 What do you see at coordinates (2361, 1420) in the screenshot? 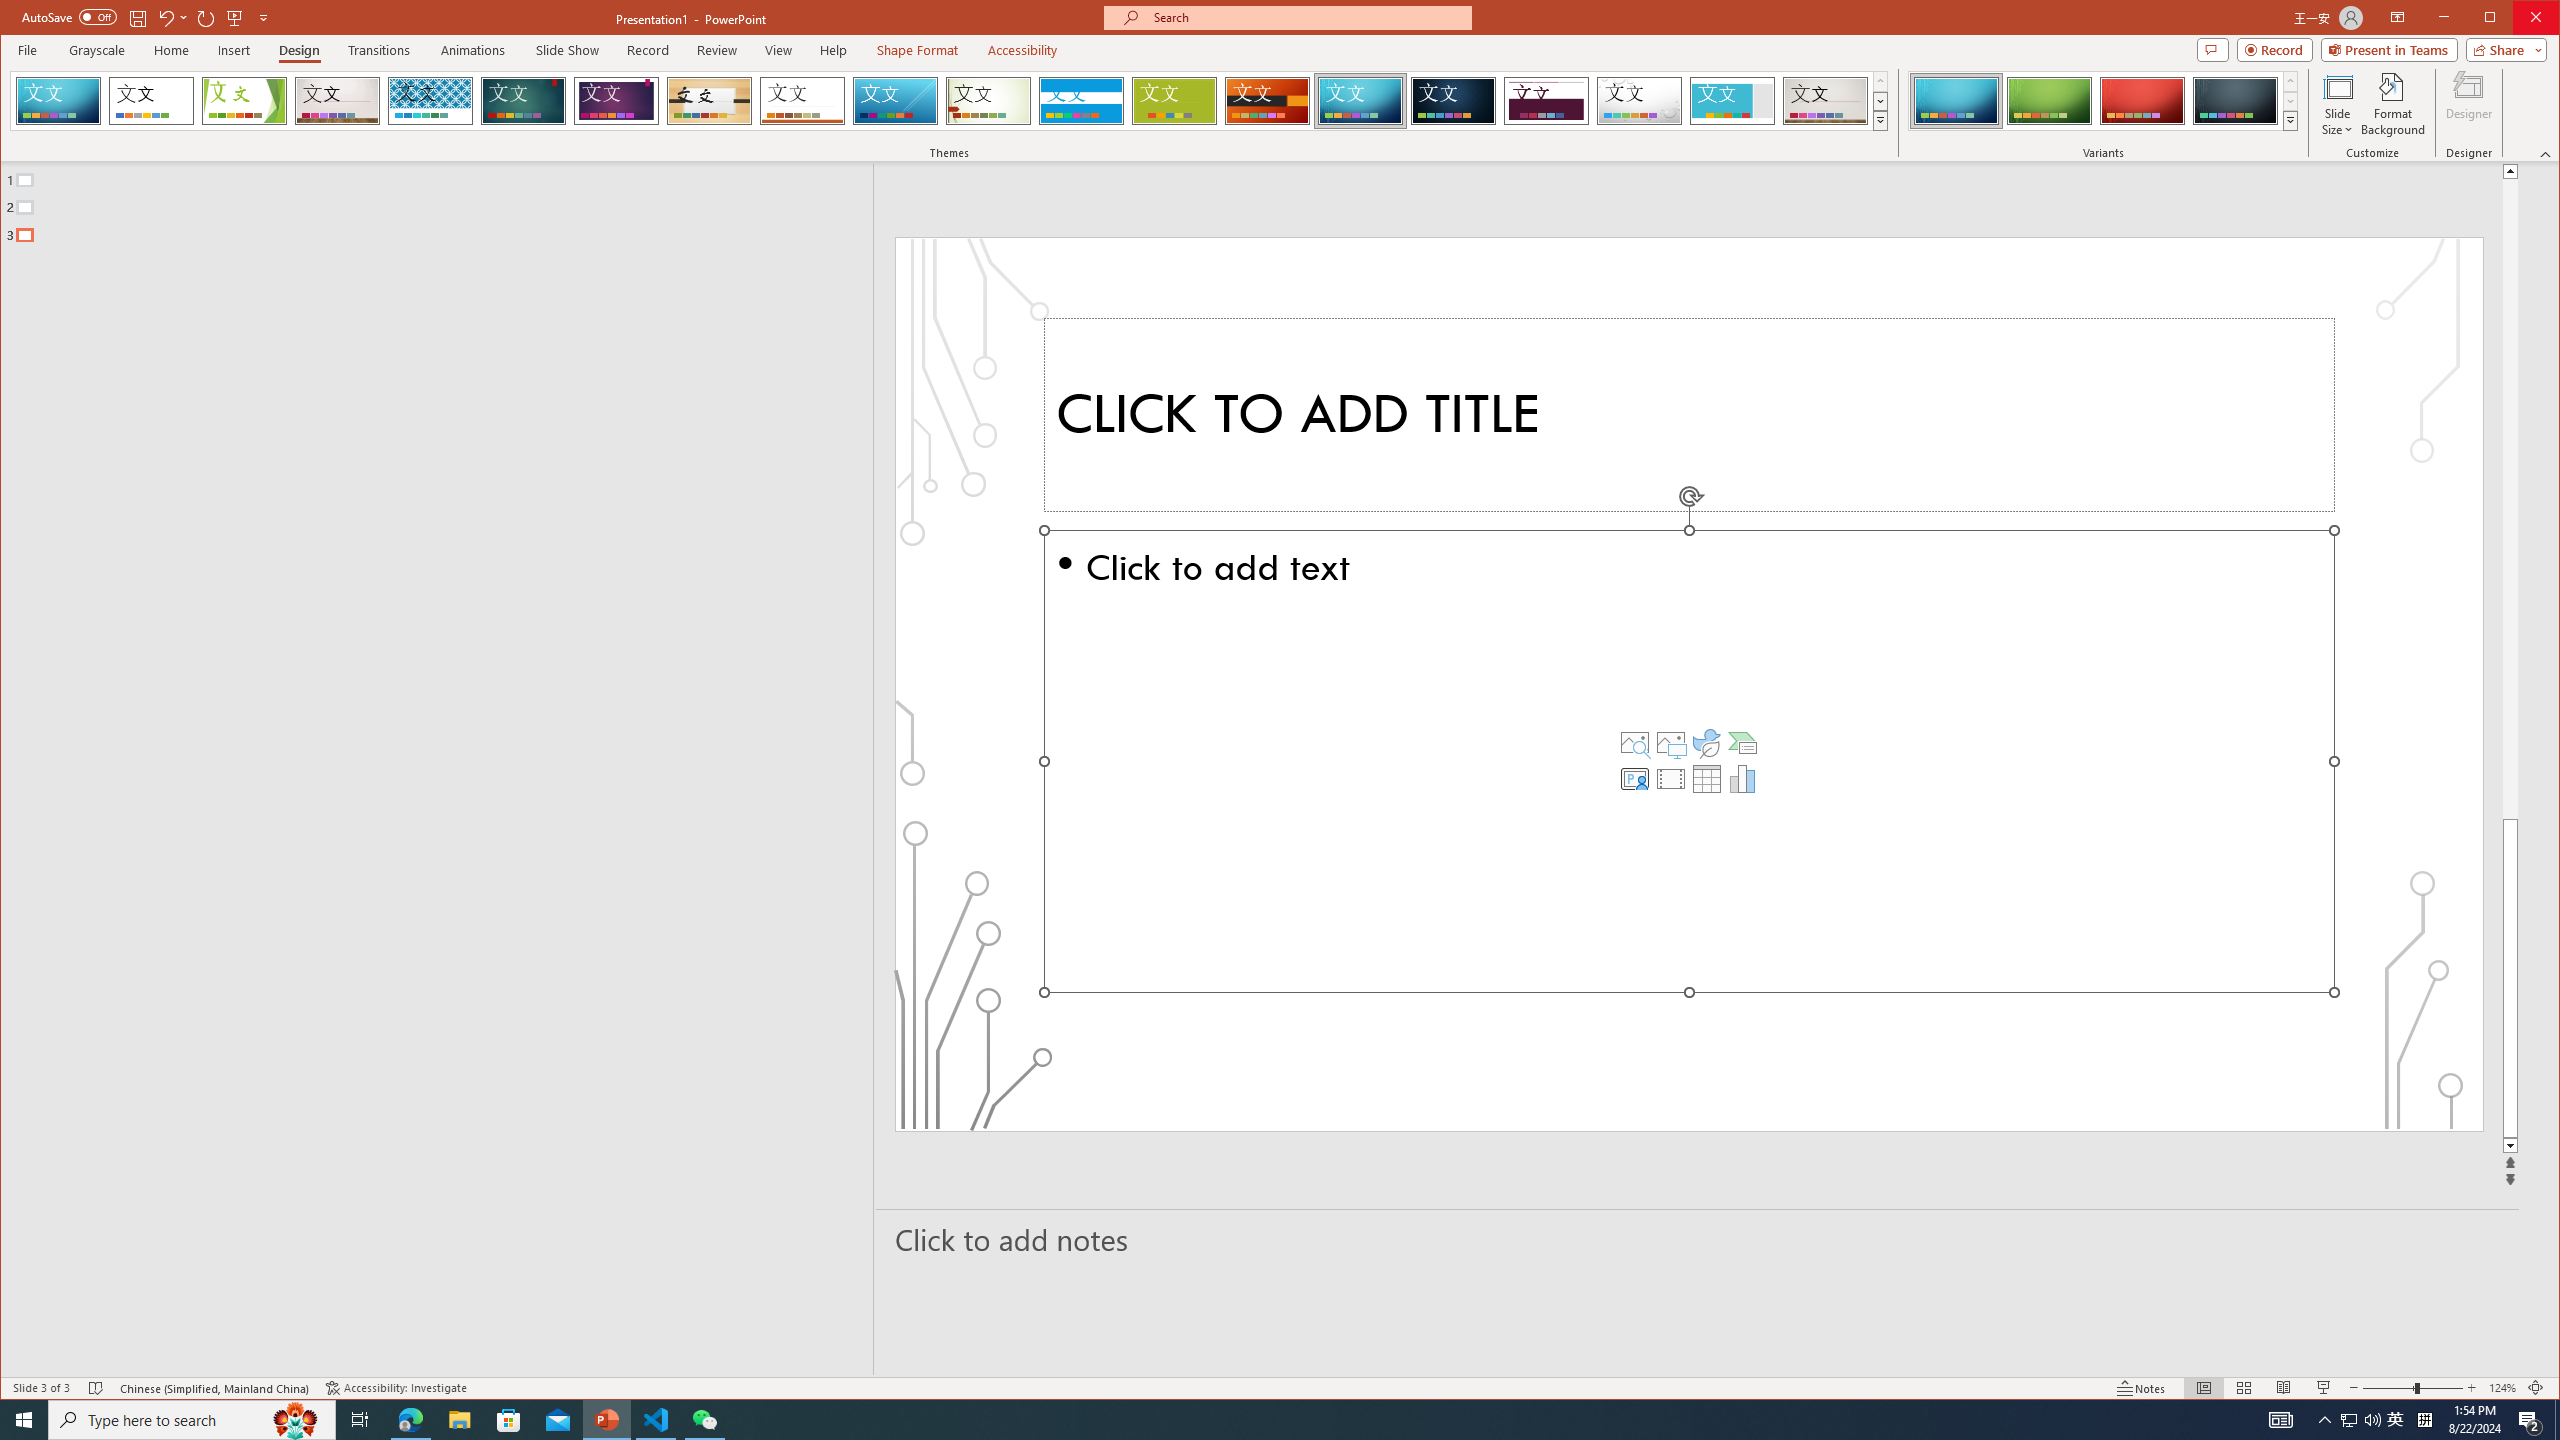
I see `User Promoted Notification Area` at bounding box center [2361, 1420].